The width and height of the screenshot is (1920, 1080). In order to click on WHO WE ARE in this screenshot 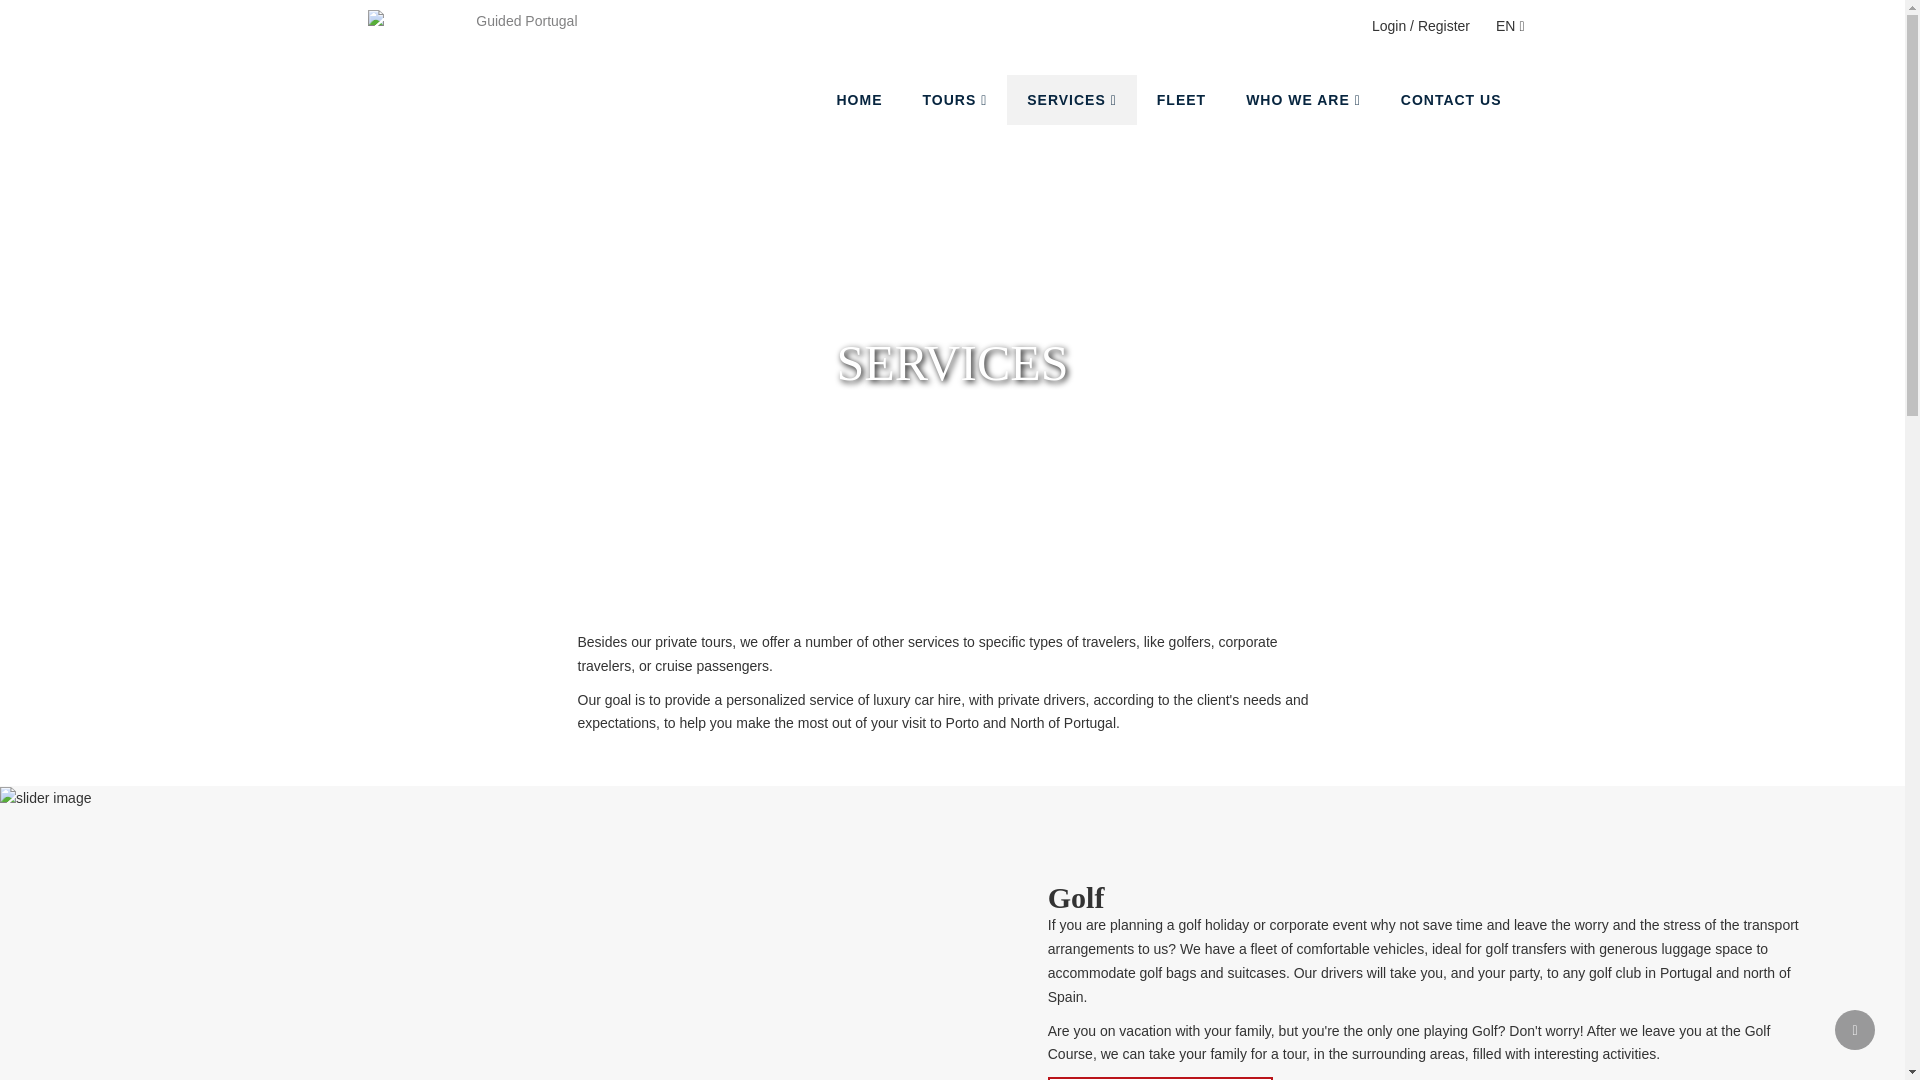, I will do `click(1303, 100)`.